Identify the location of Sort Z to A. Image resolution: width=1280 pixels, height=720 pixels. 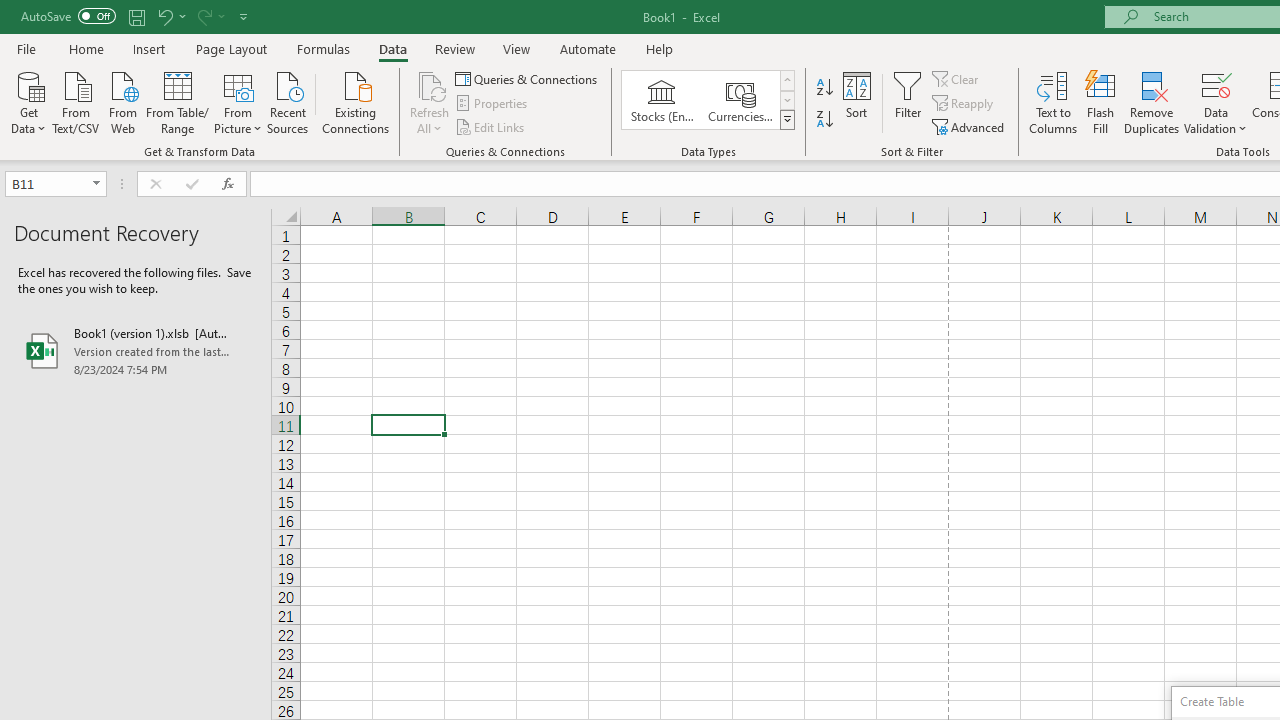
(824, 120).